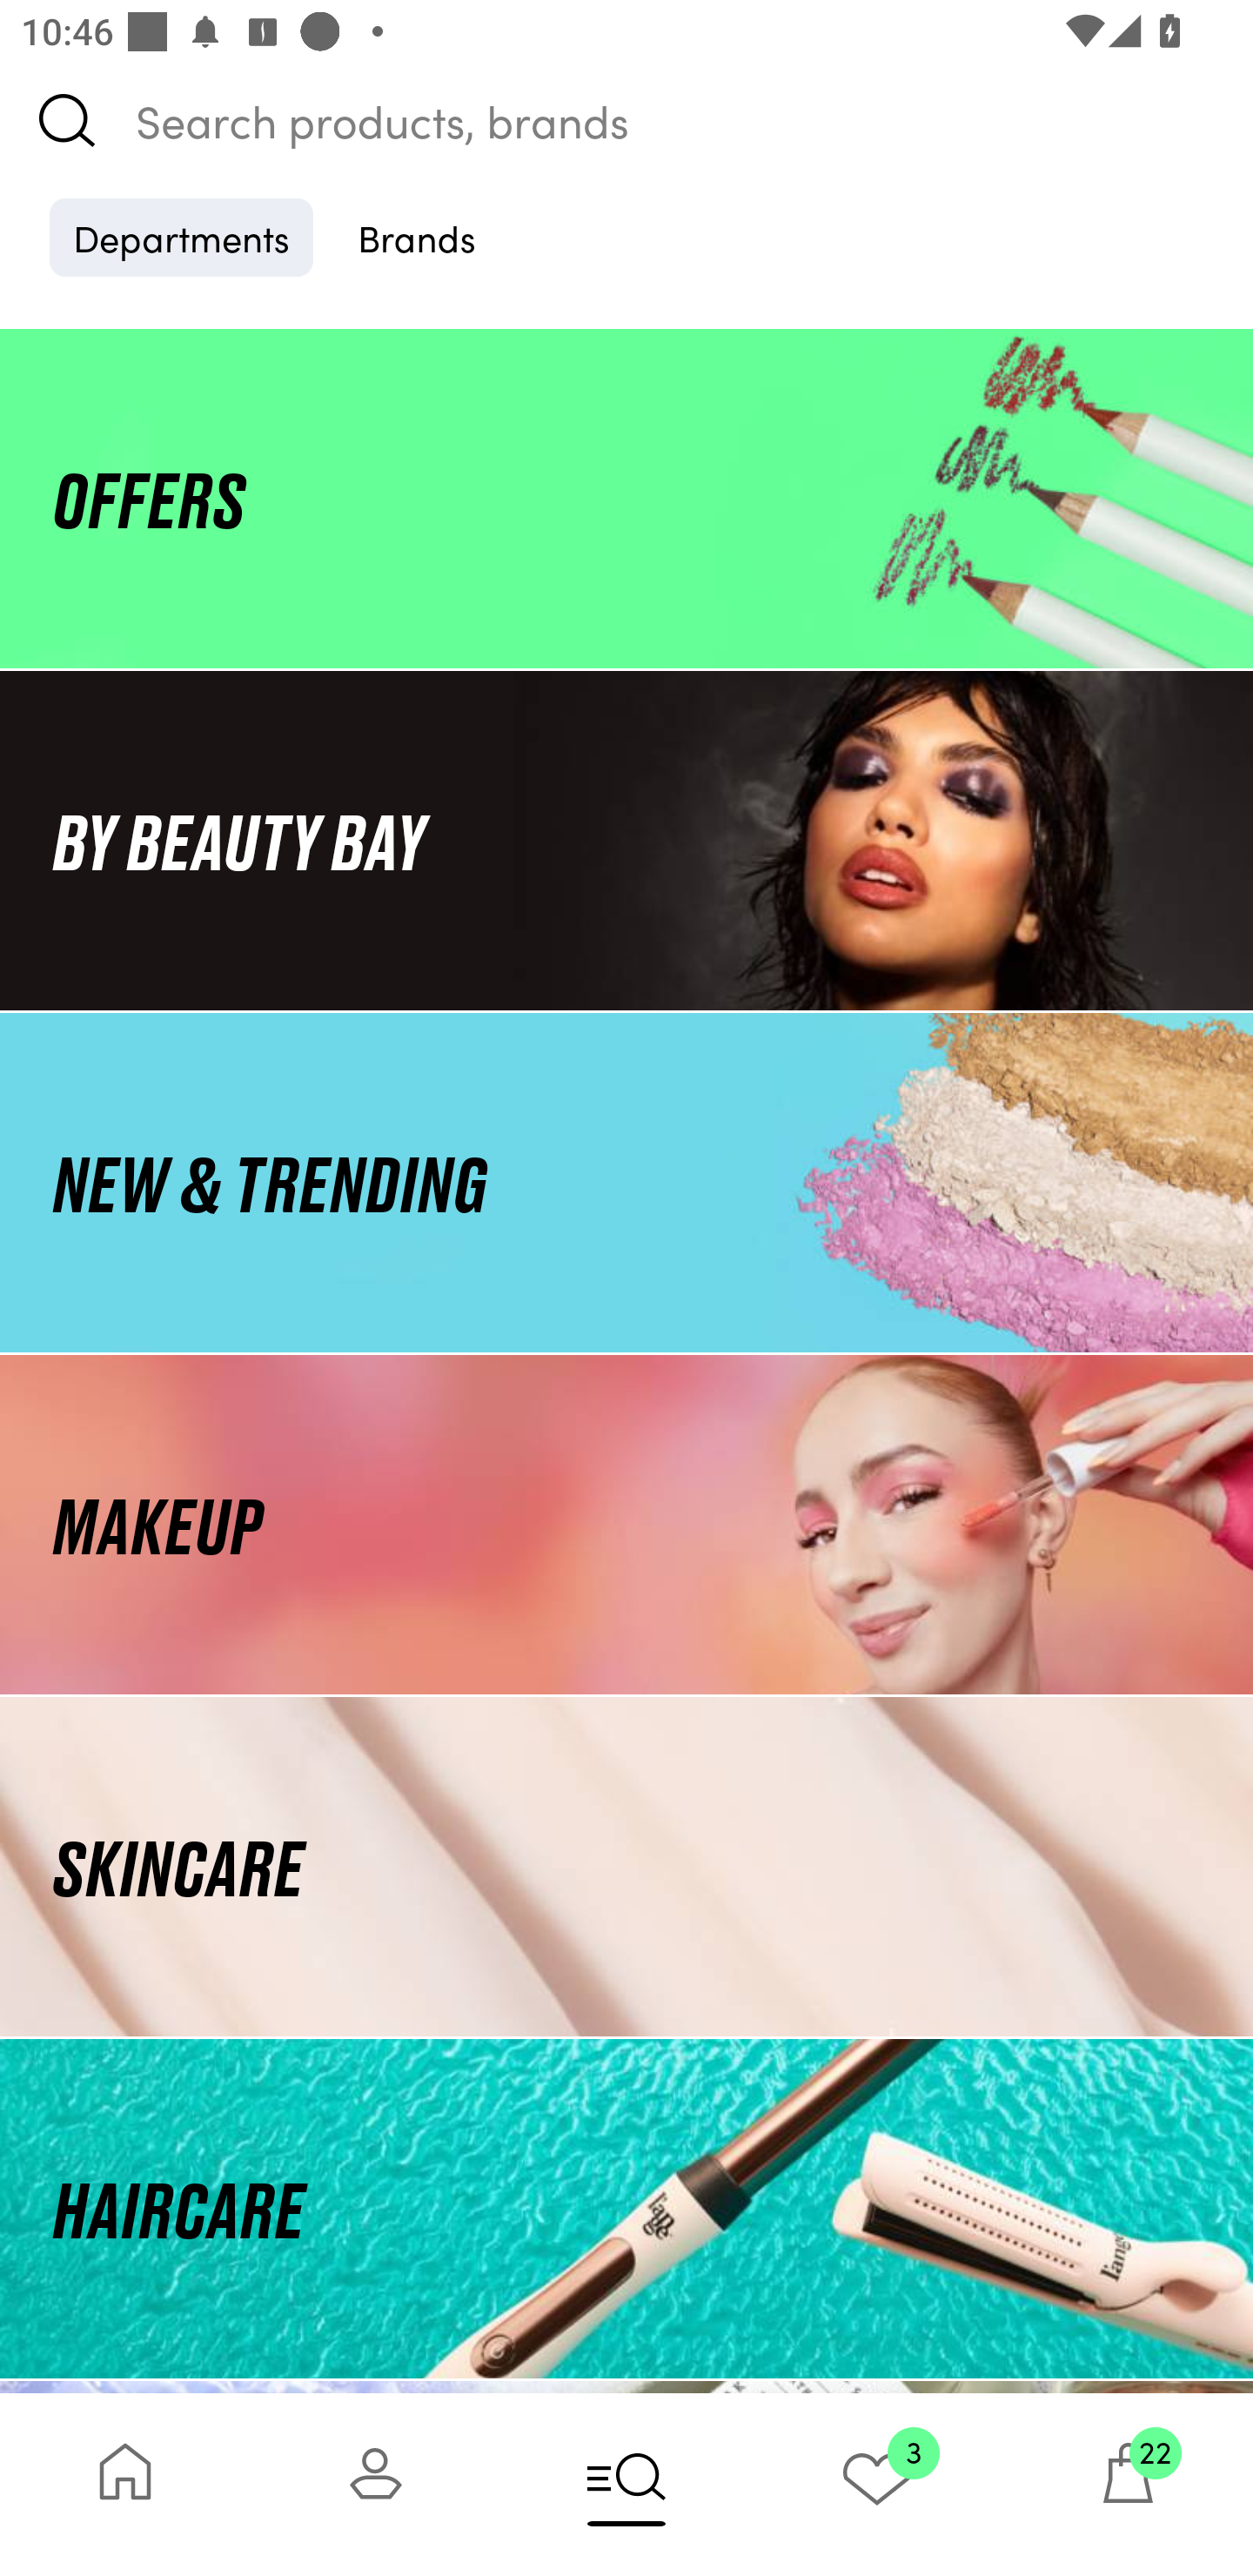  What do you see at coordinates (877, 2484) in the screenshot?
I see `3` at bounding box center [877, 2484].